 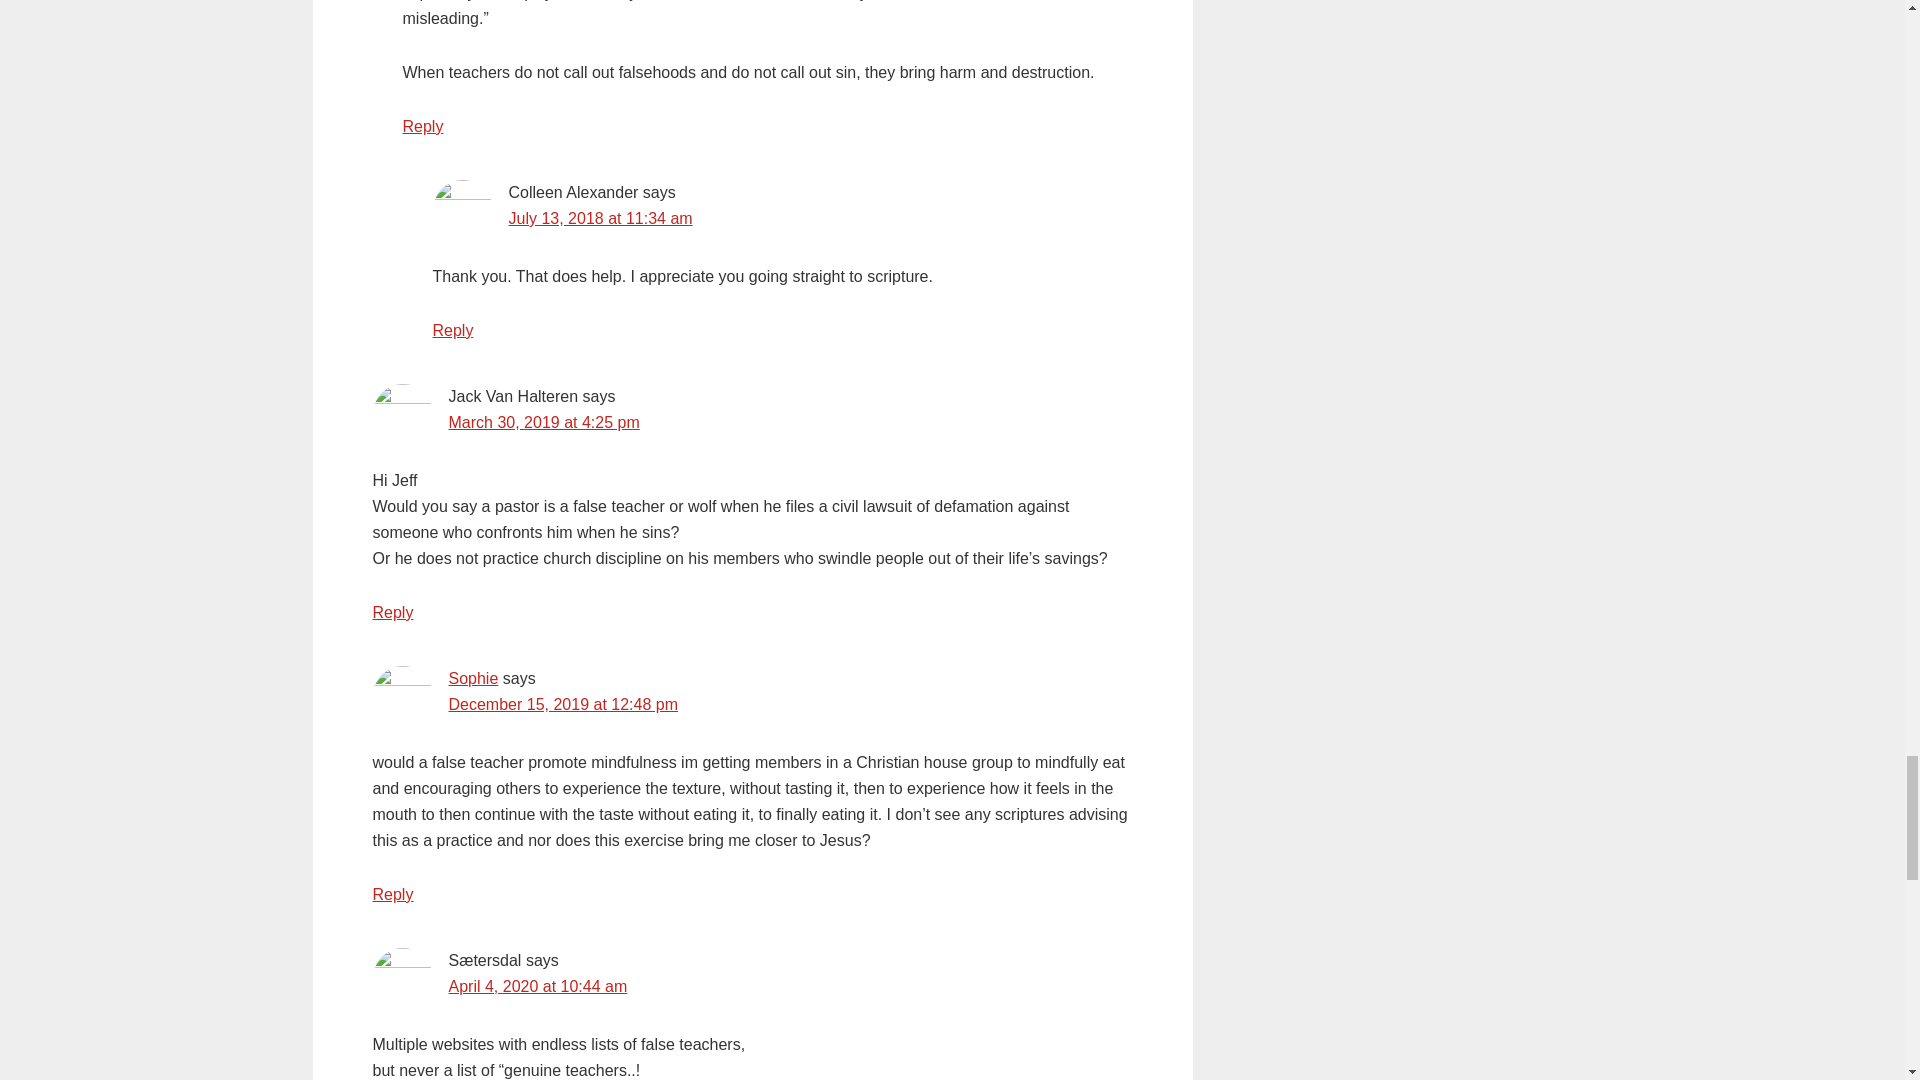 I want to click on December 15, 2019 at 12:48 pm, so click(x=562, y=704).